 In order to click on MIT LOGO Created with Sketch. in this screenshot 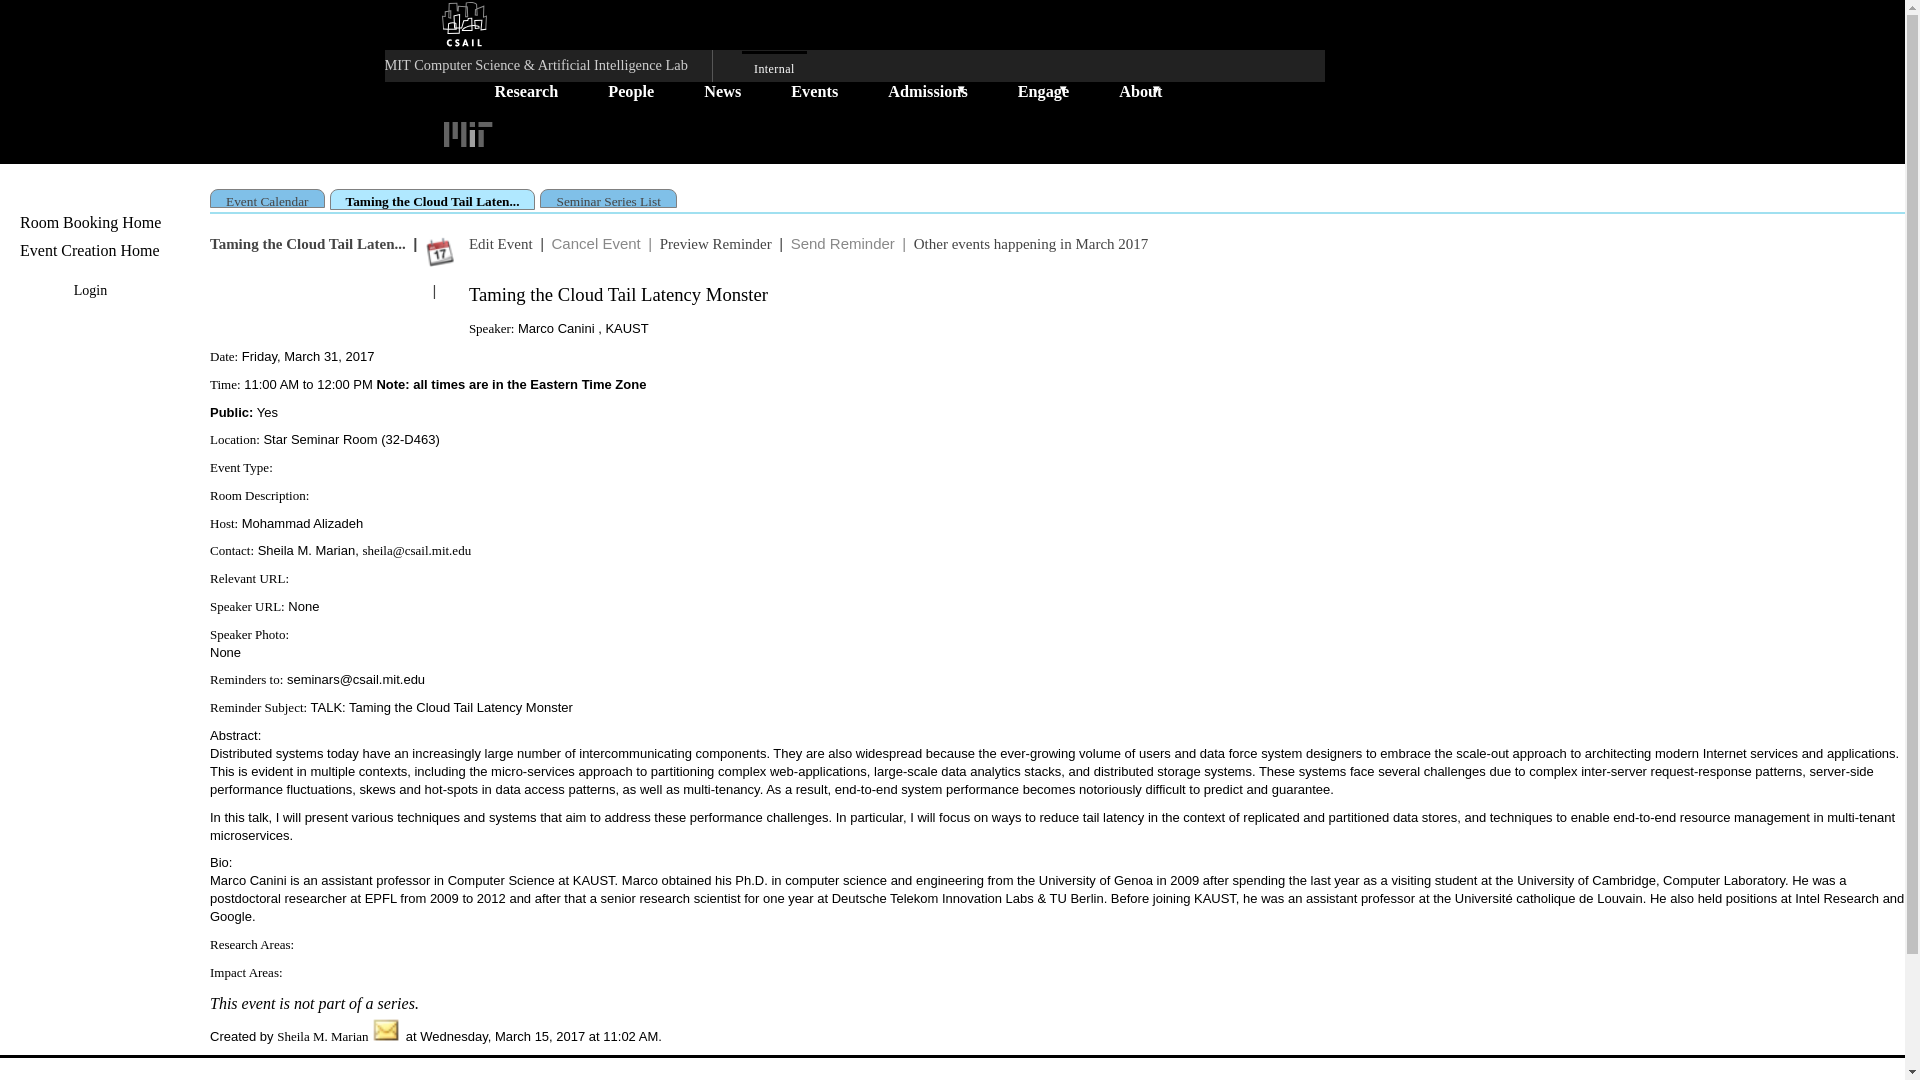, I will do `click(468, 132)`.